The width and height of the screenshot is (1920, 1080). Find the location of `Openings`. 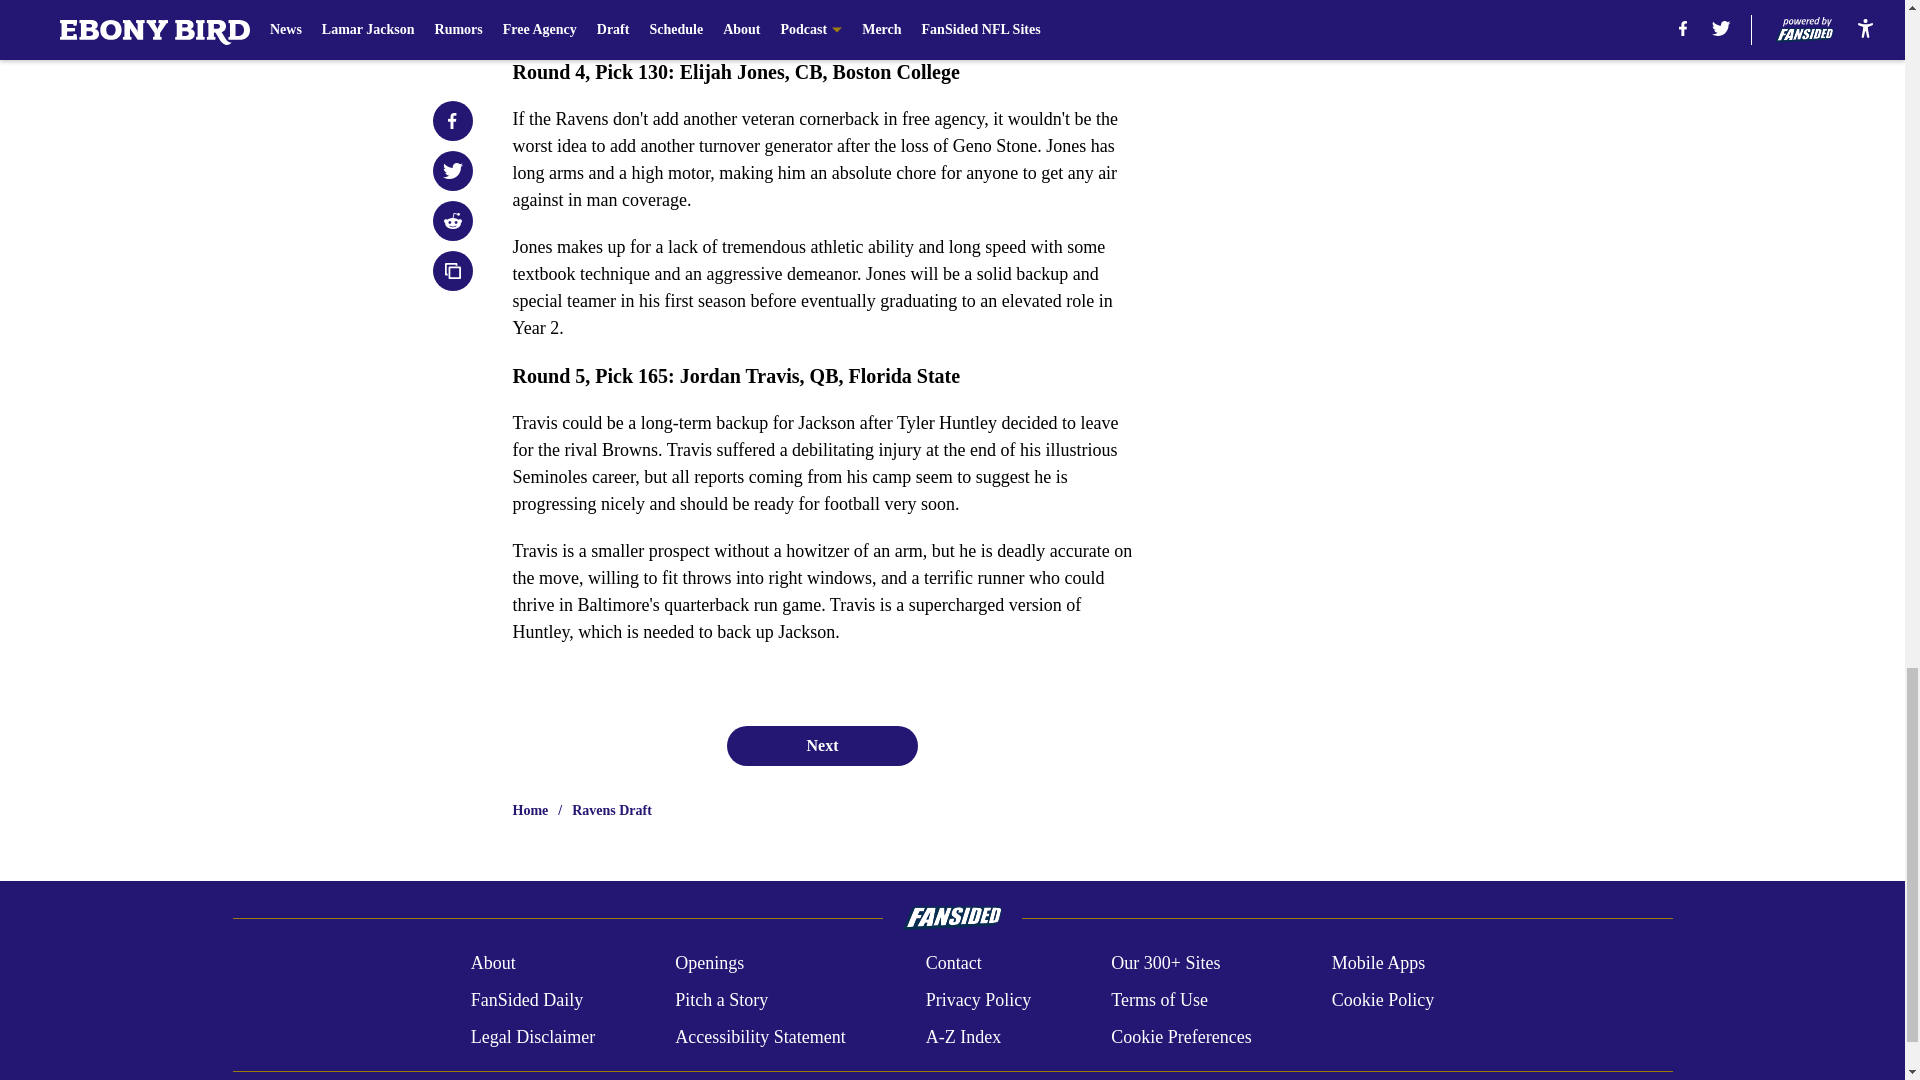

Openings is located at coordinates (710, 964).